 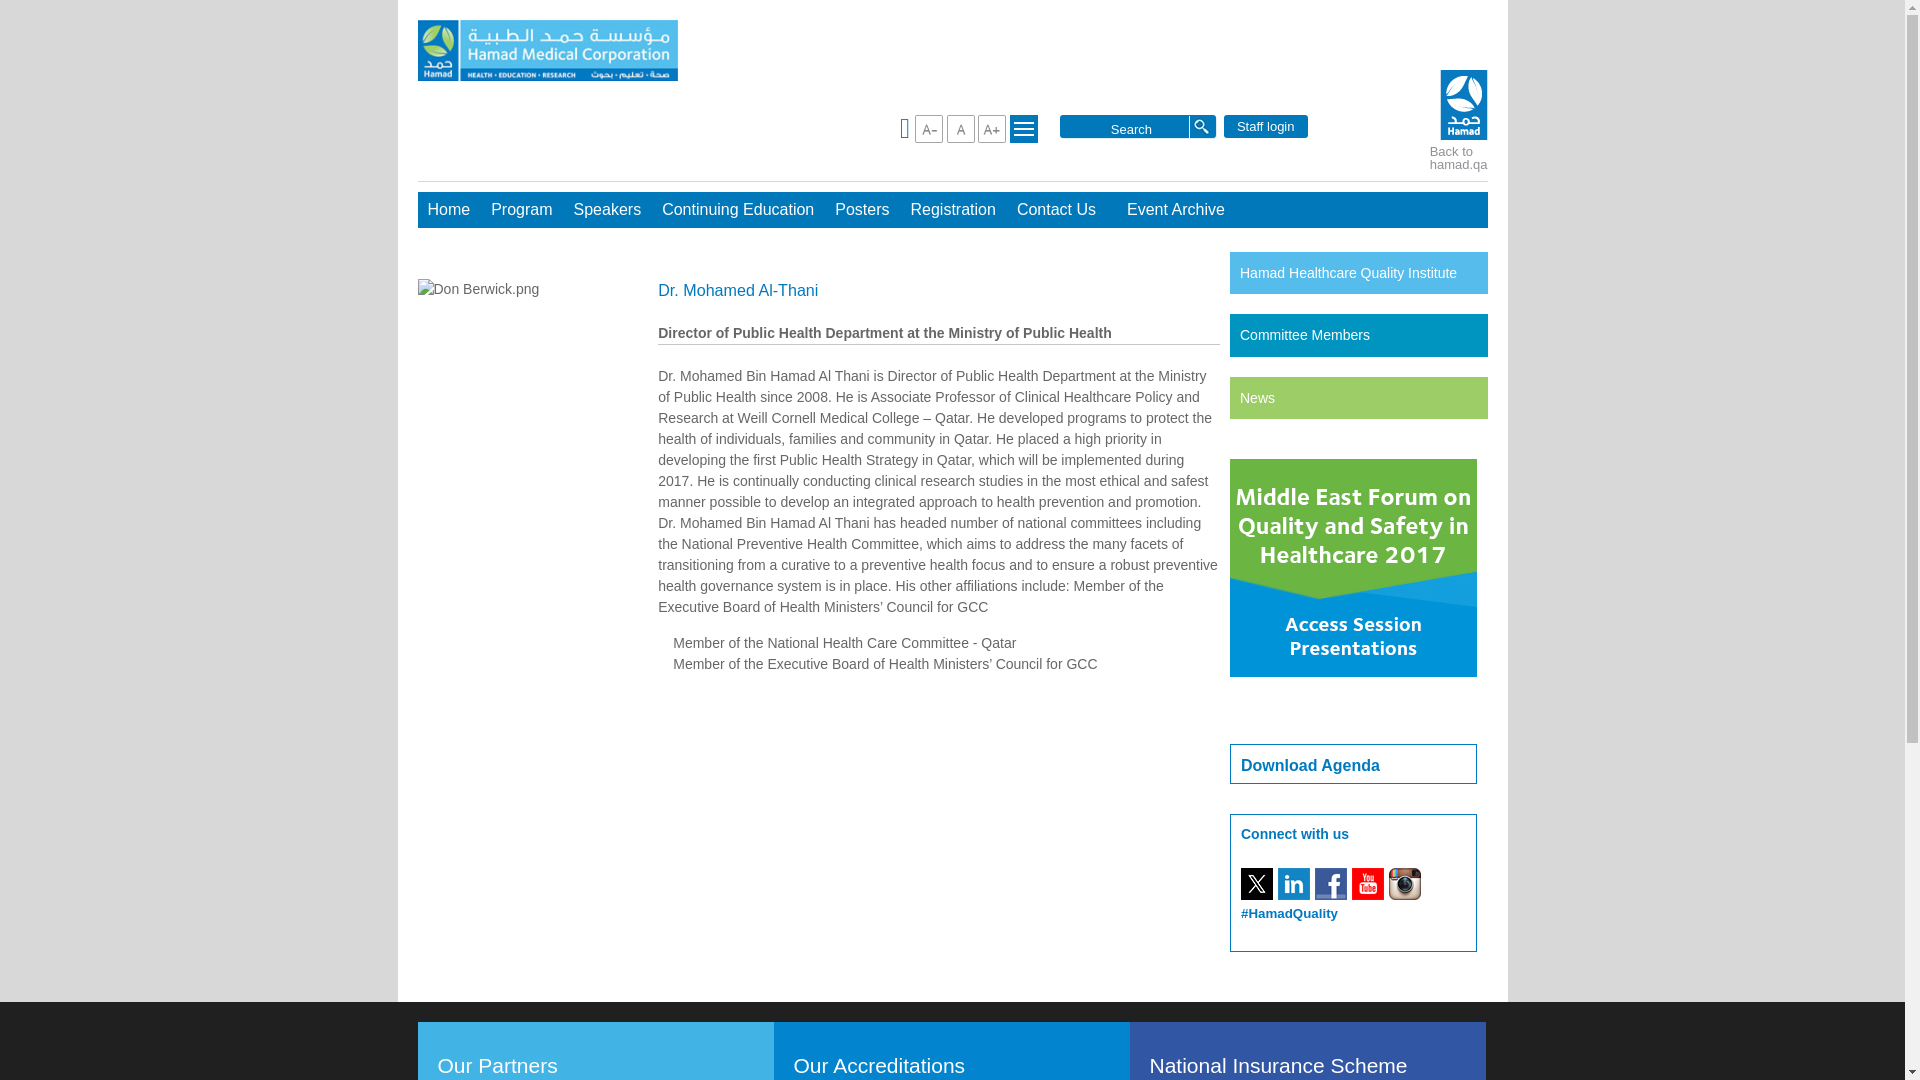 What do you see at coordinates (506, 1065) in the screenshot?
I see `Our Partners` at bounding box center [506, 1065].